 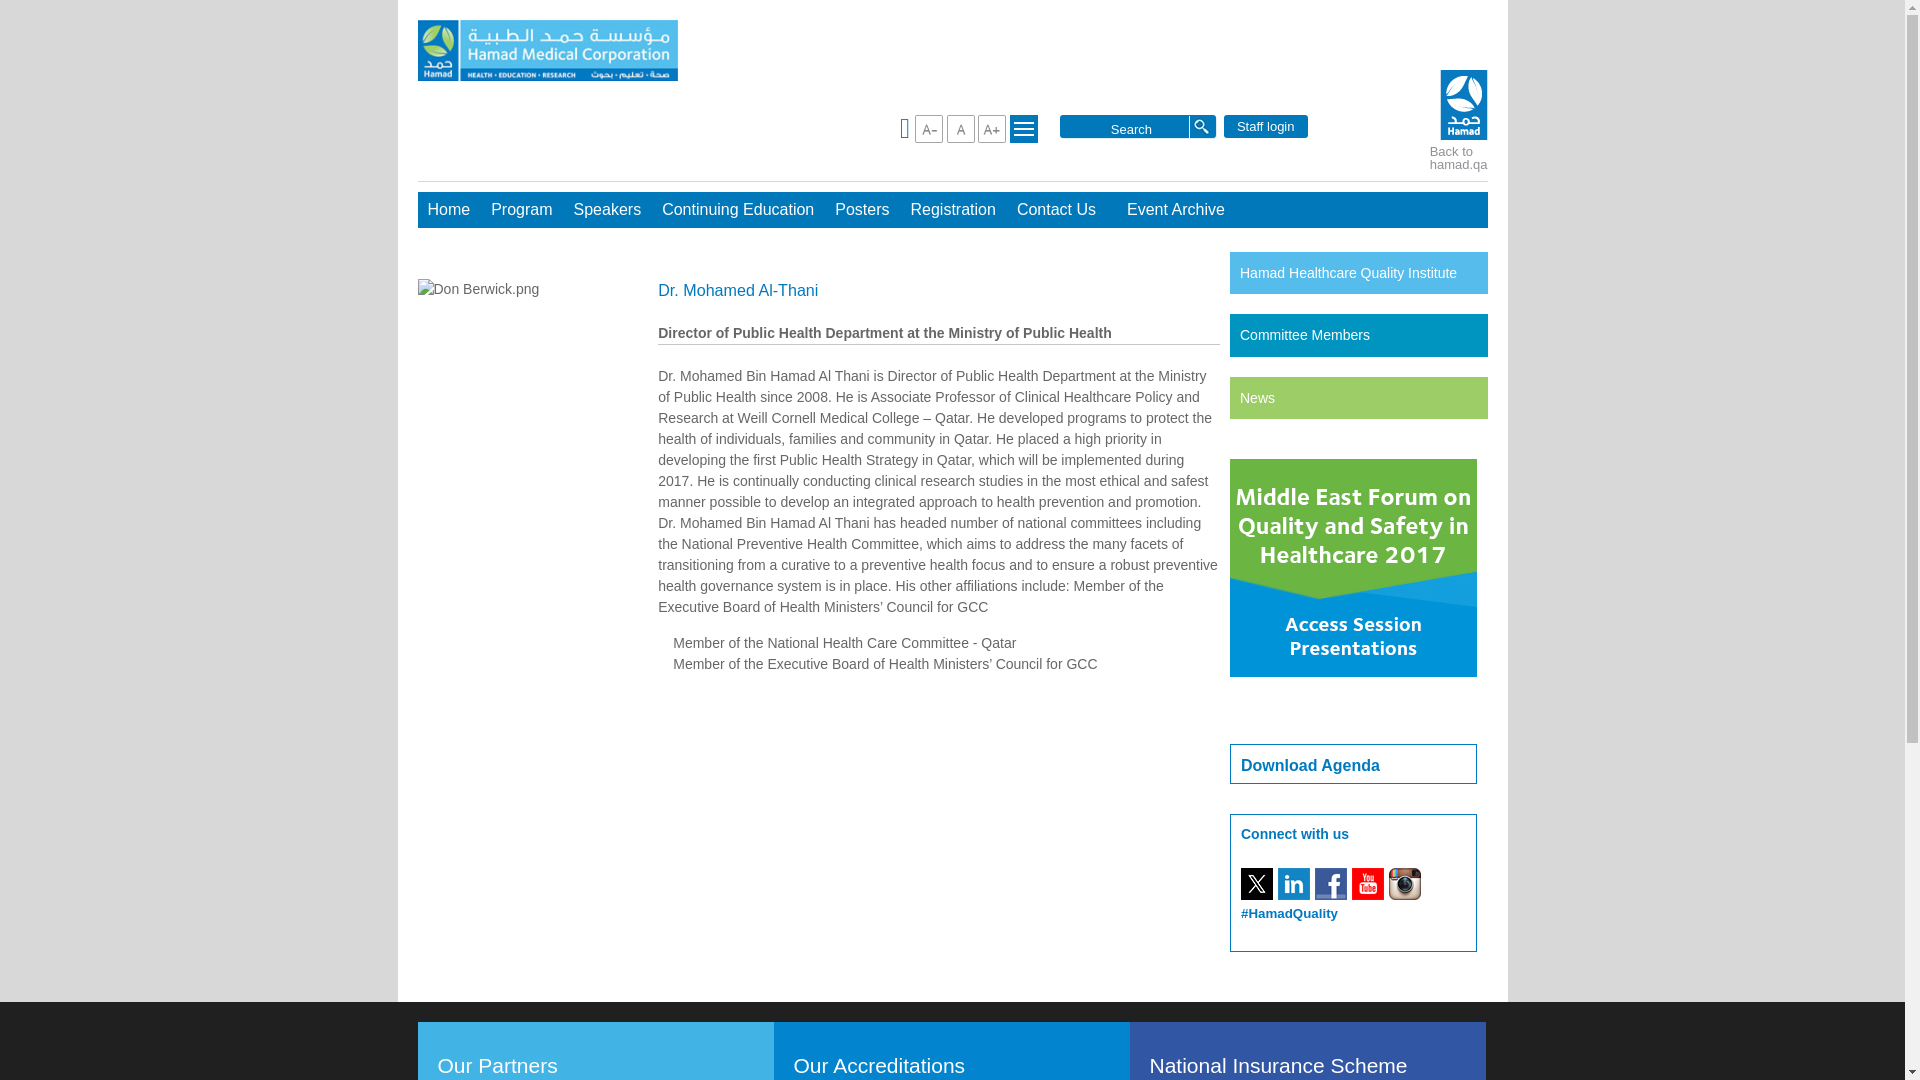 What do you see at coordinates (506, 1065) in the screenshot?
I see `Our Partners` at bounding box center [506, 1065].